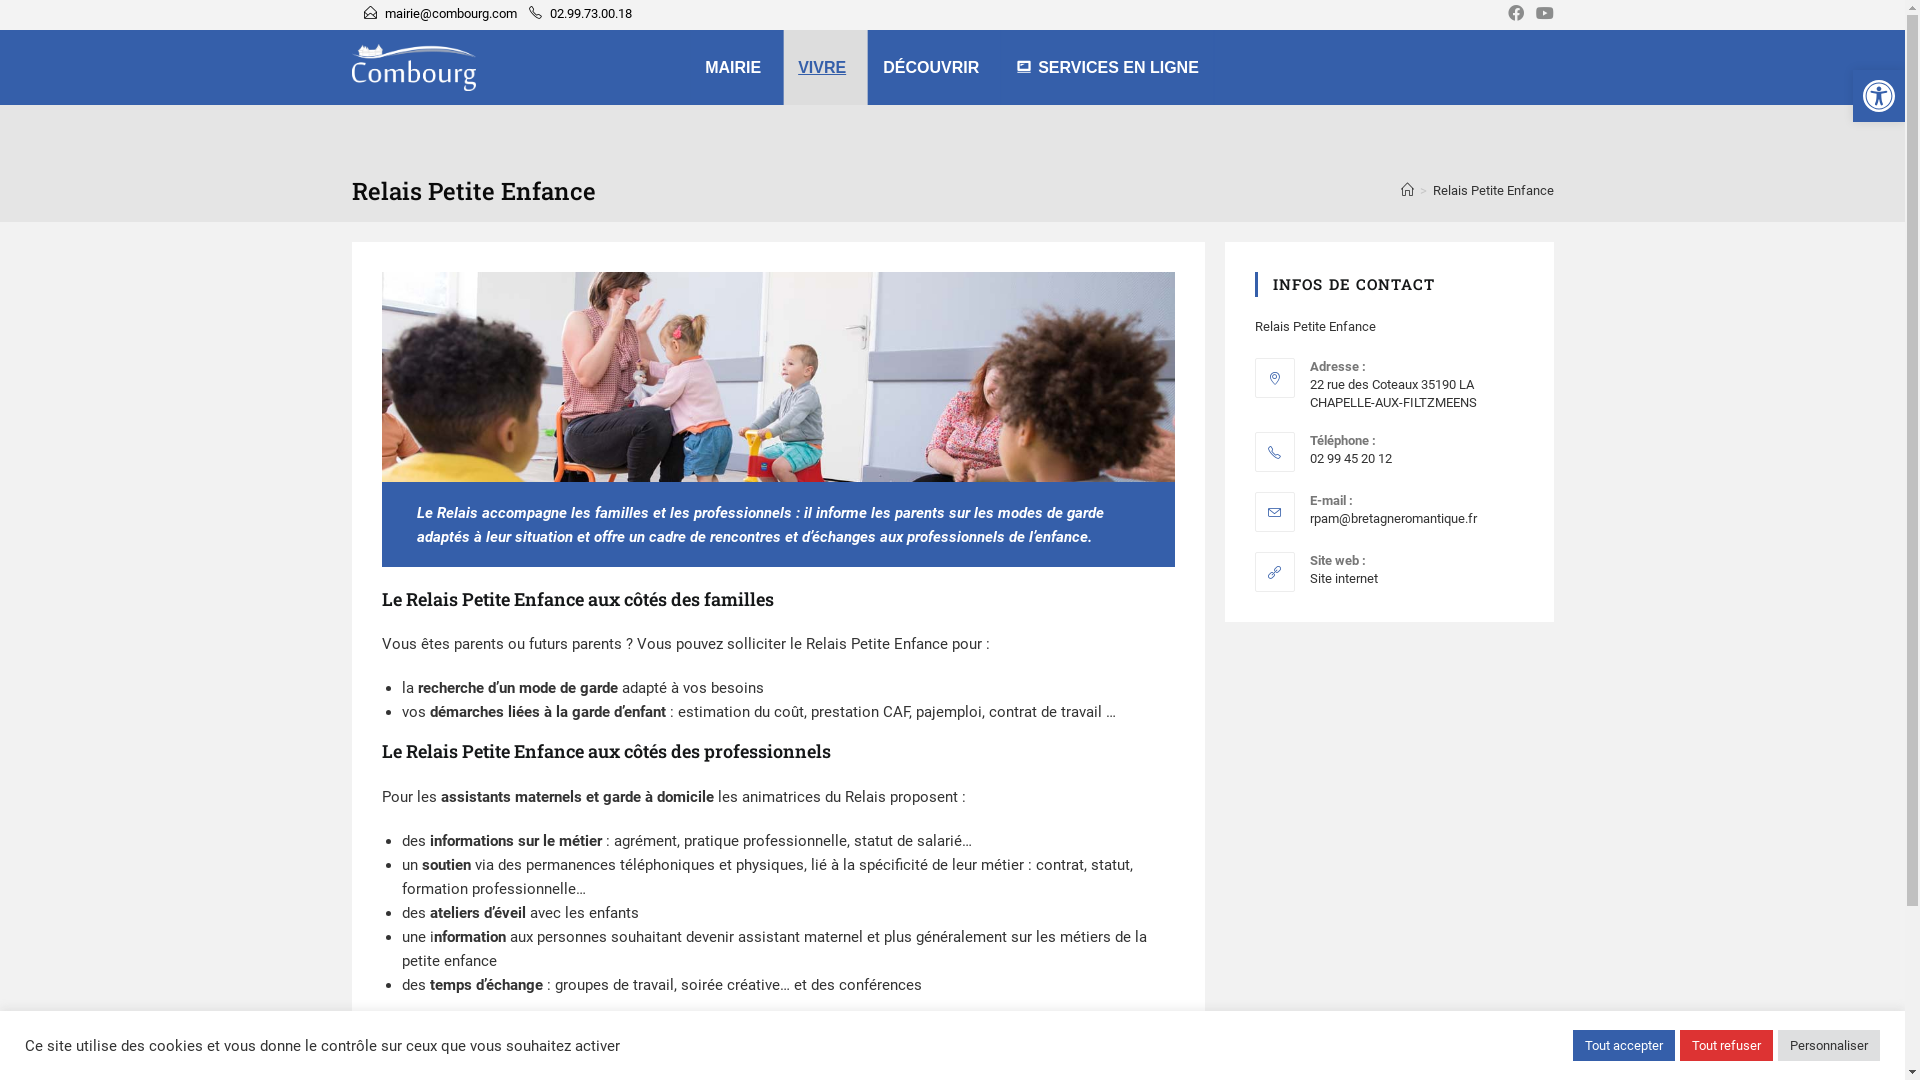 The width and height of the screenshot is (1920, 1080). Describe the element at coordinates (1829, 1046) in the screenshot. I see `Personnaliser` at that location.